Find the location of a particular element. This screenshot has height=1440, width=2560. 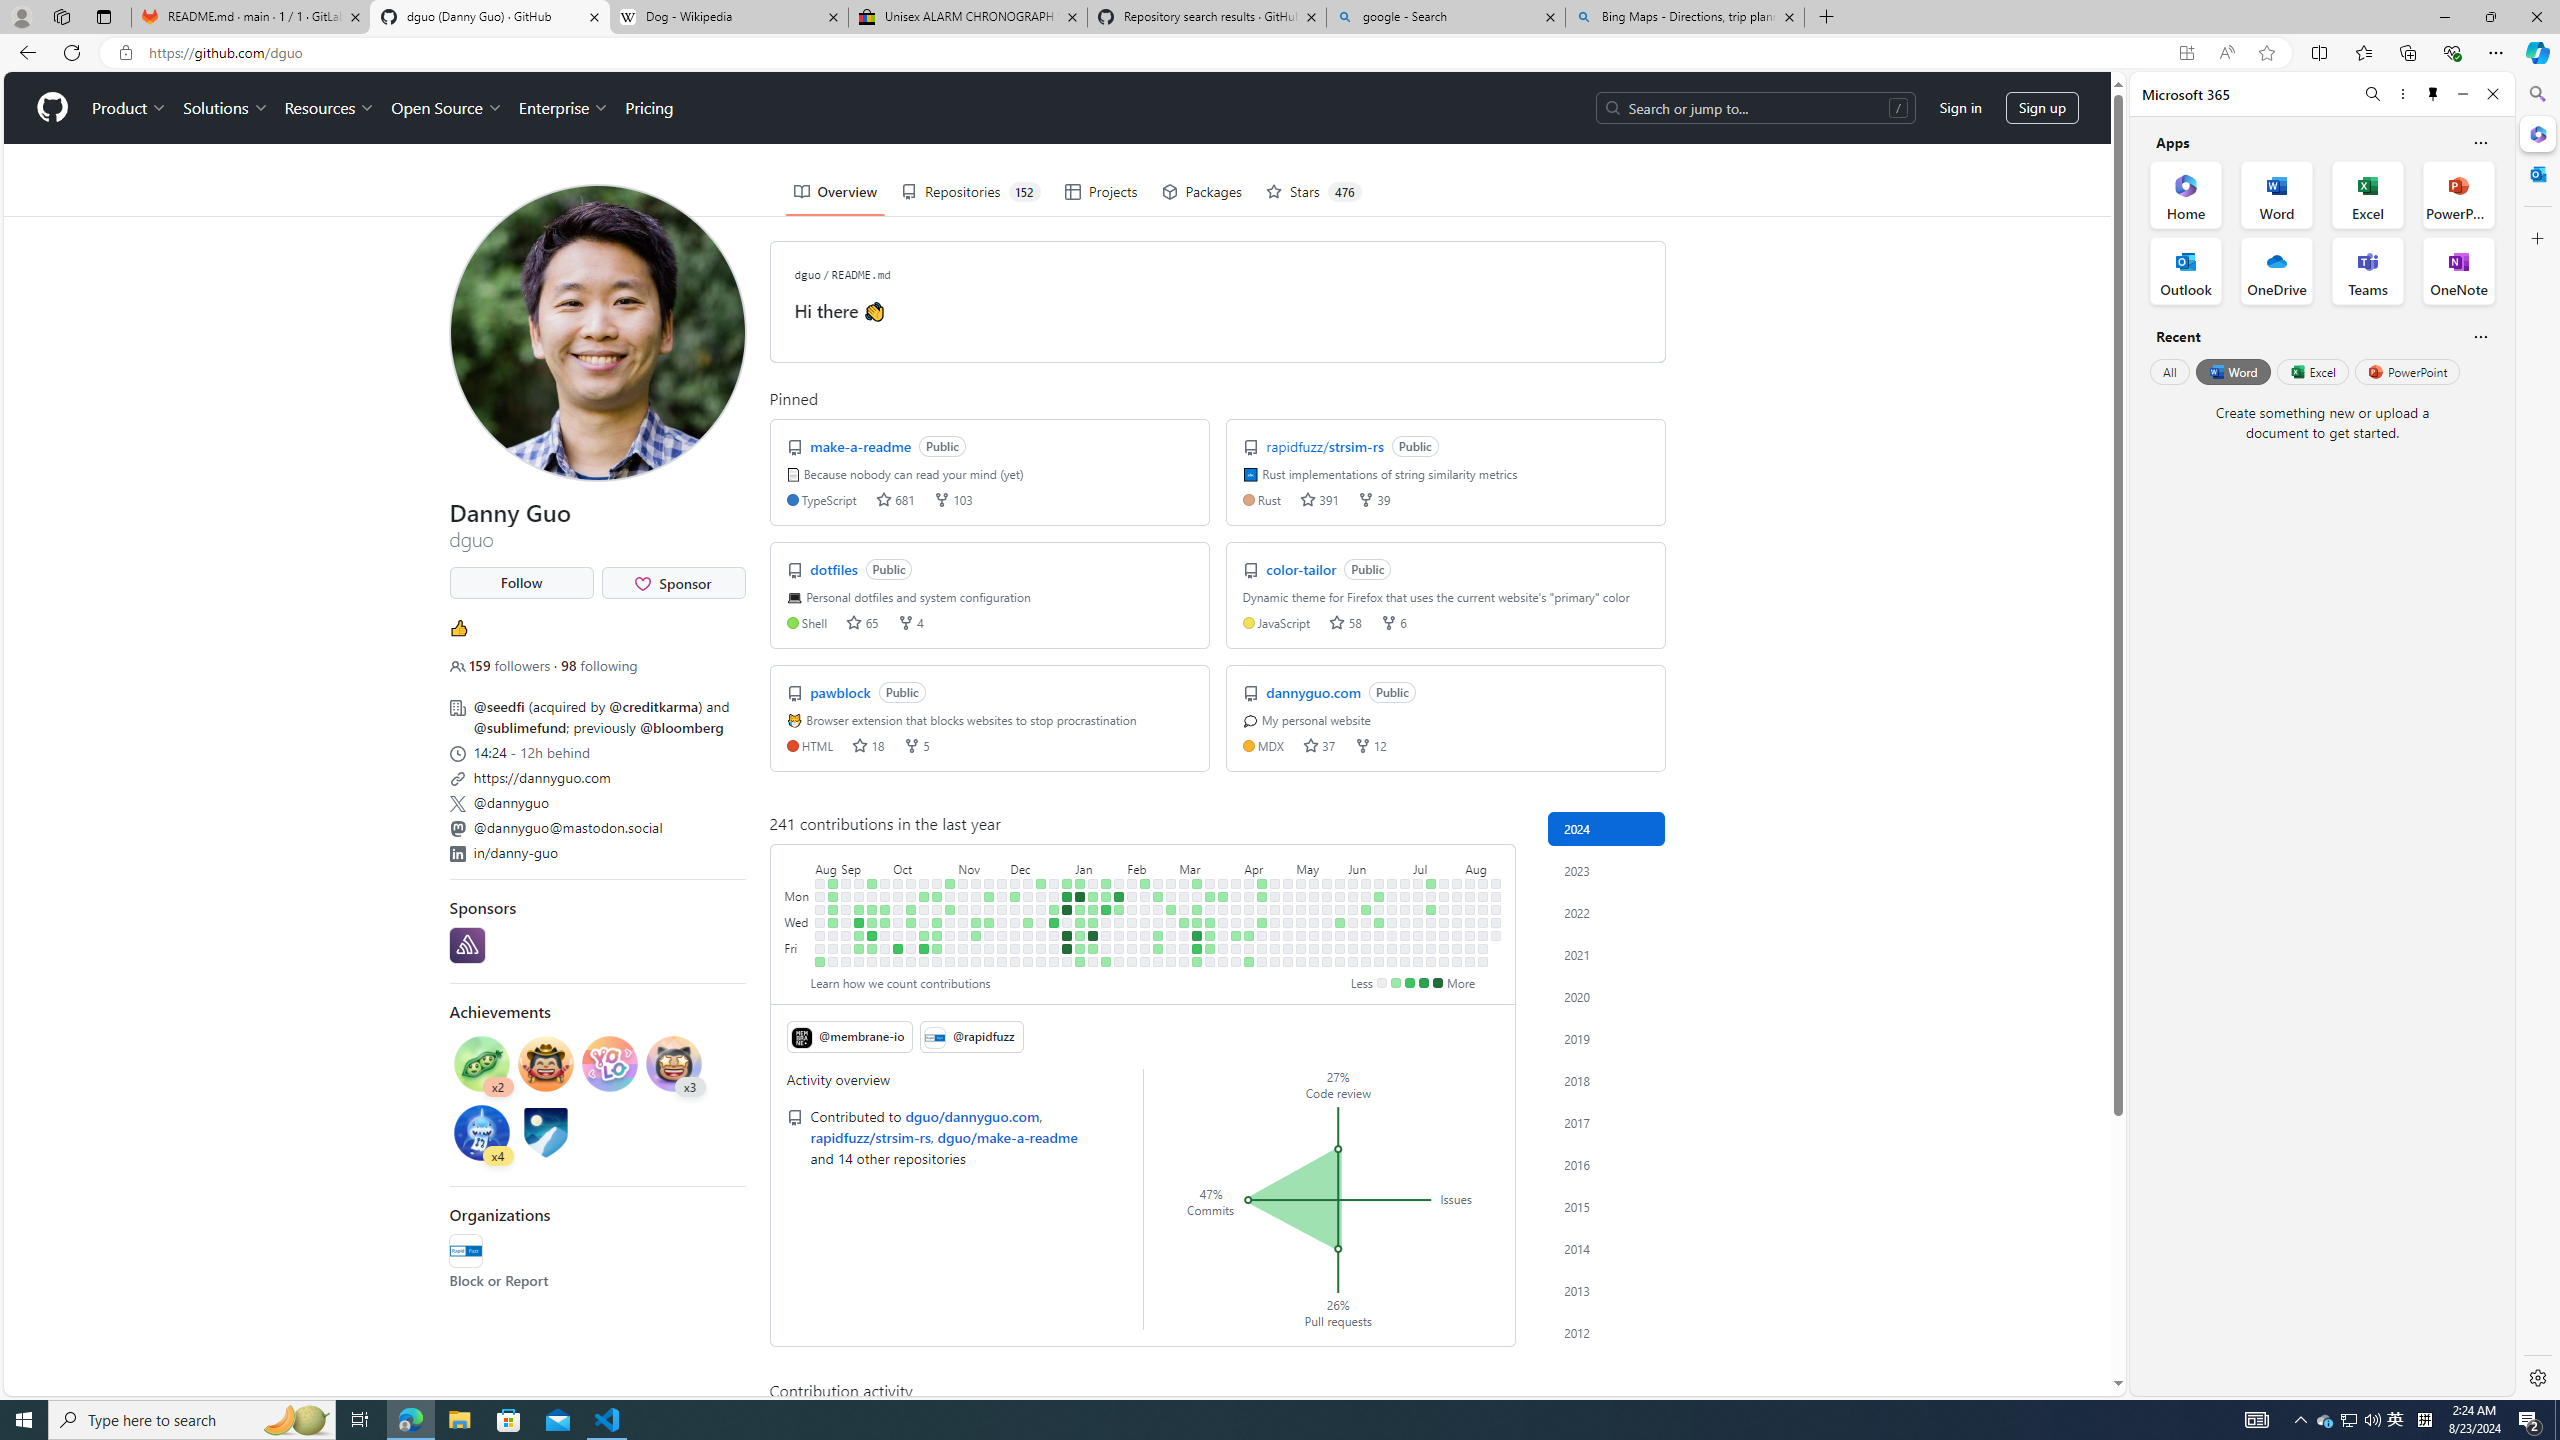

No contributions on September 16th. is located at coordinates (860, 962).